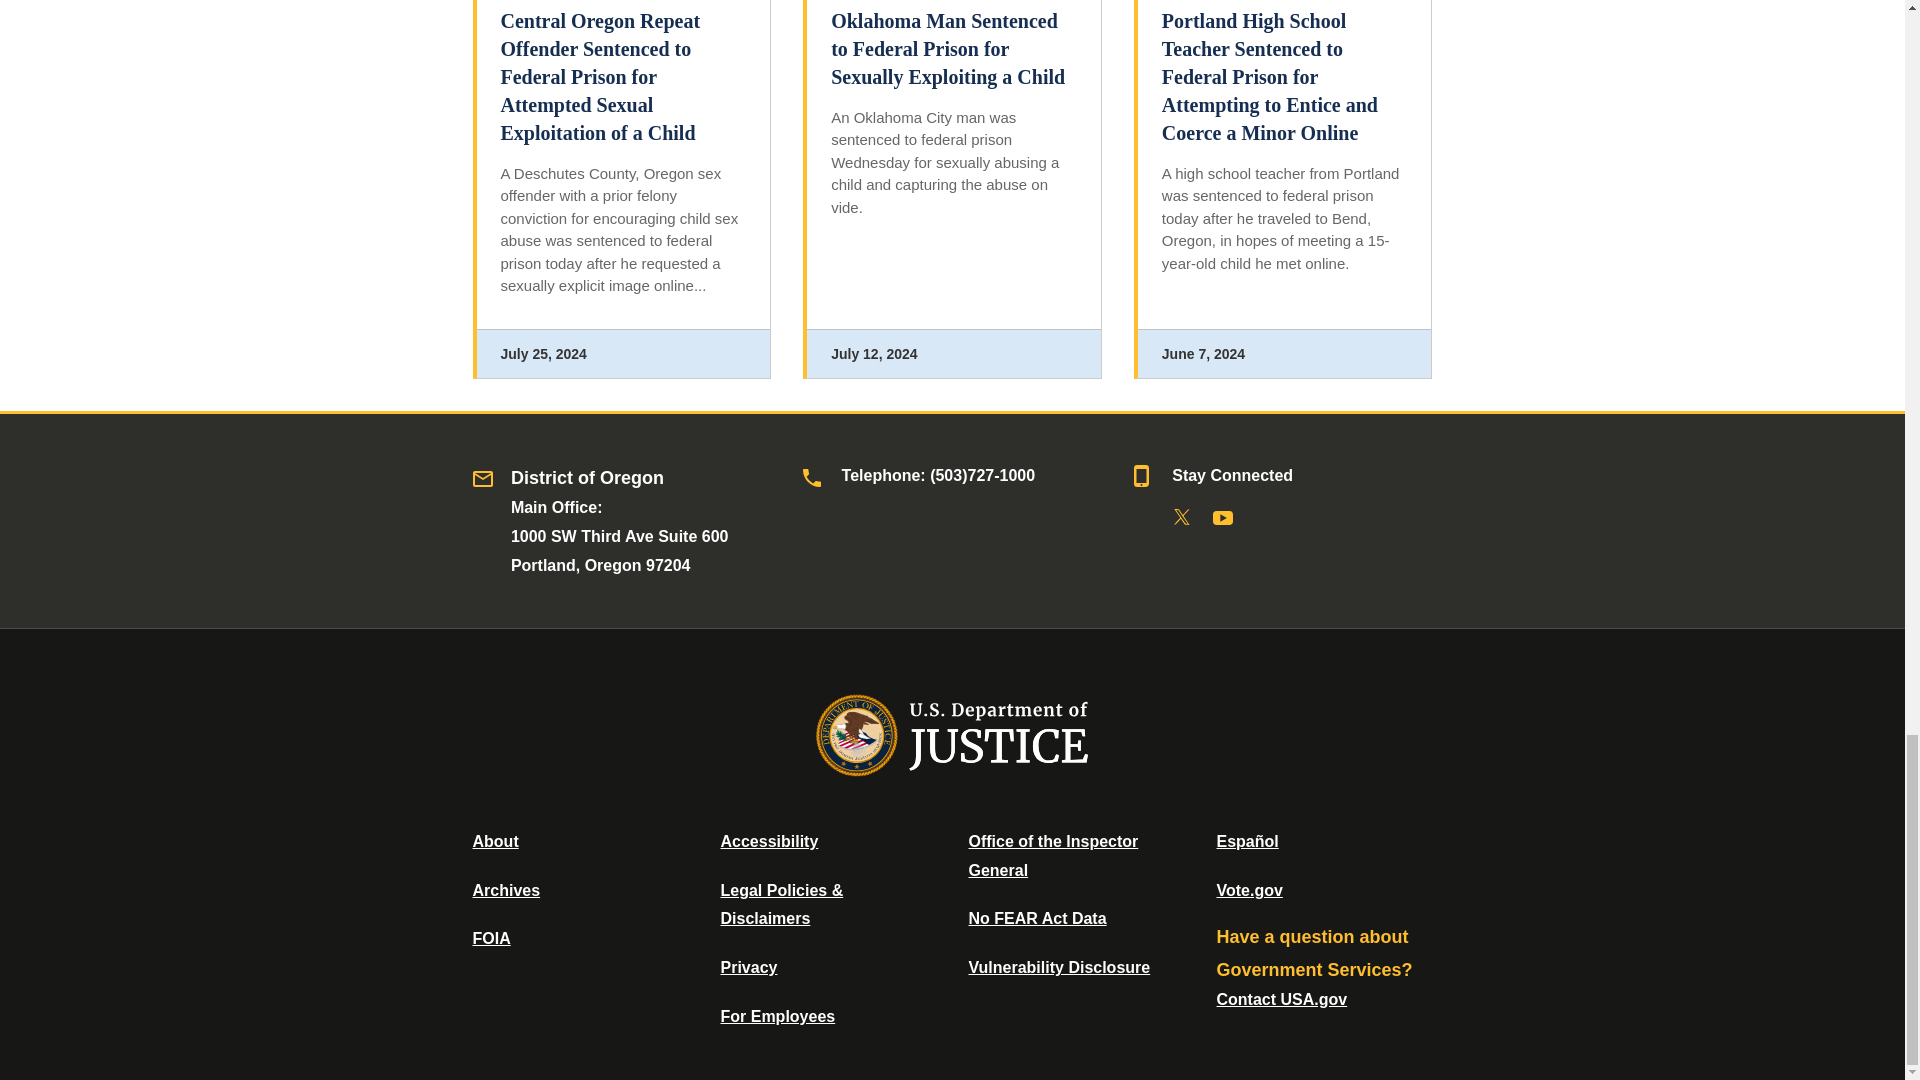 This screenshot has height=1080, width=1920. Describe the element at coordinates (781, 904) in the screenshot. I see `Legal Policies and Disclaimers` at that location.